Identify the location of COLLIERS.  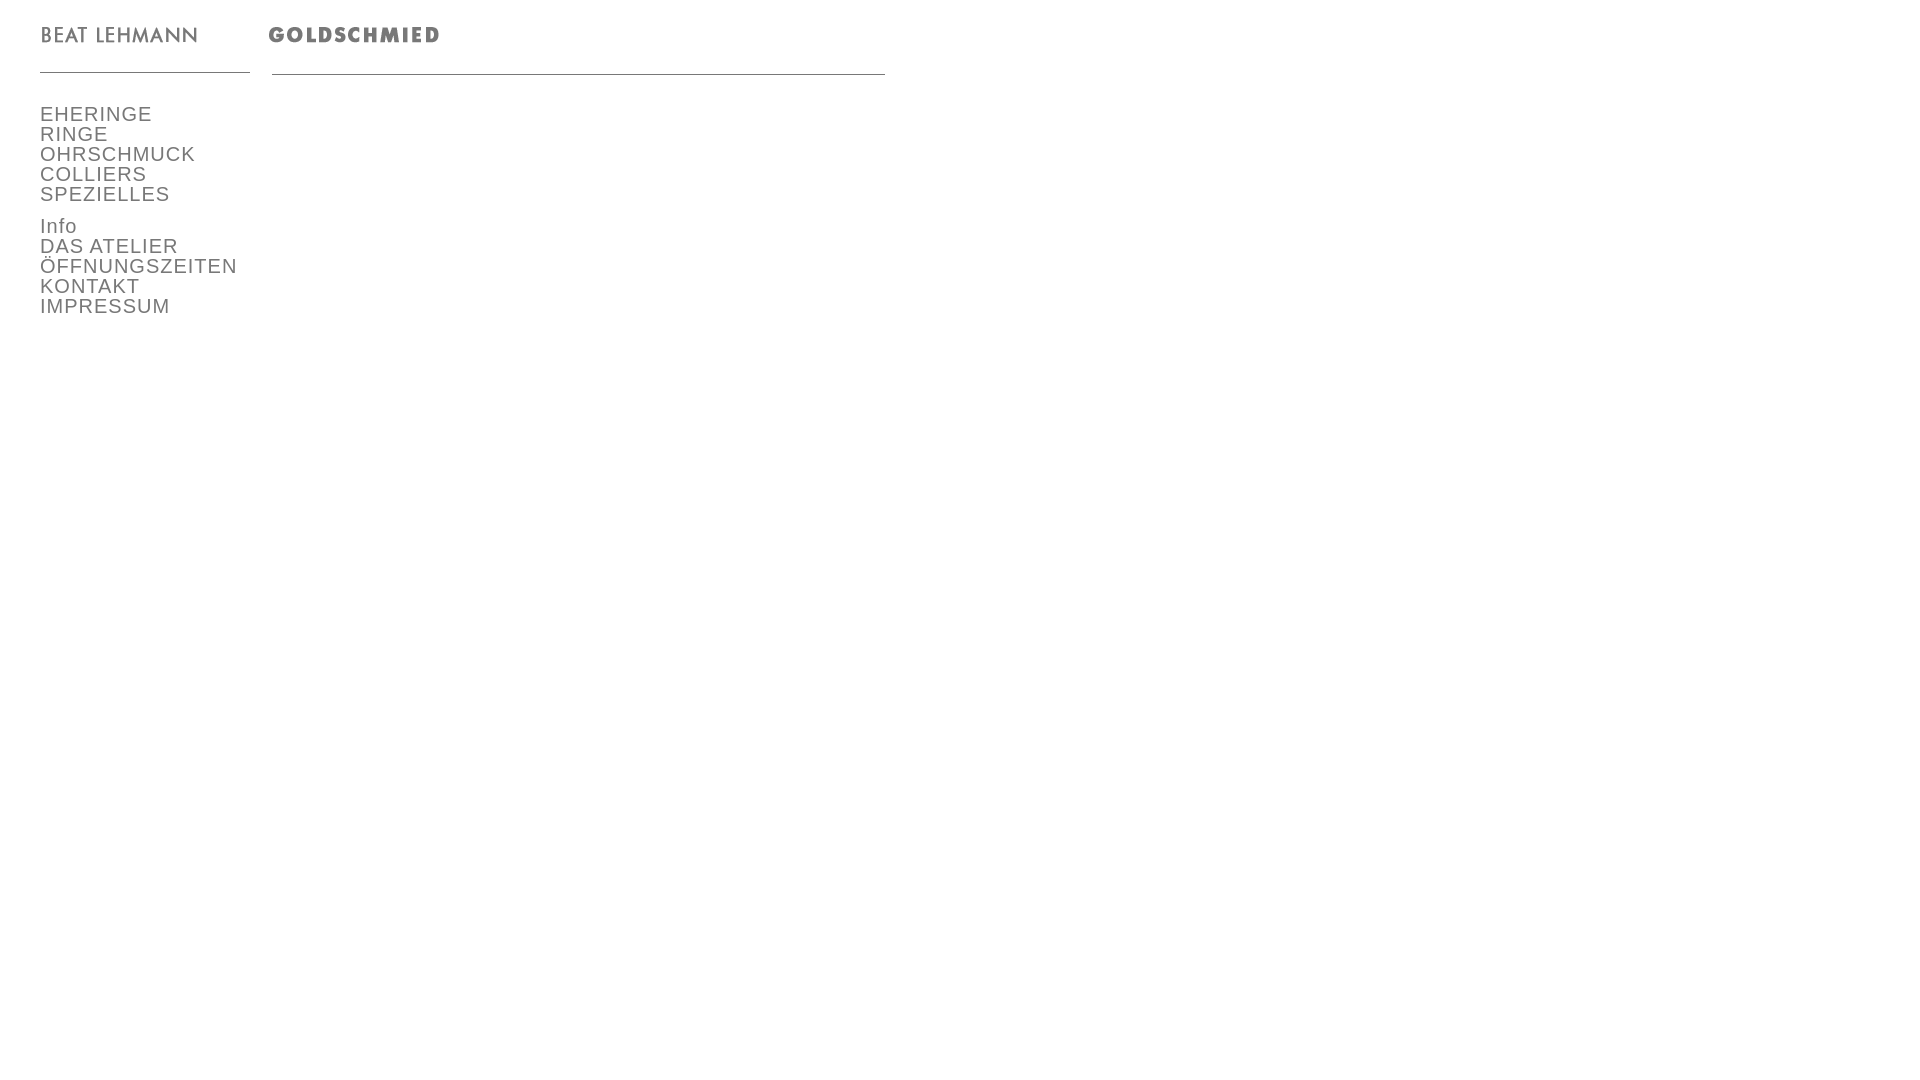
(94, 174).